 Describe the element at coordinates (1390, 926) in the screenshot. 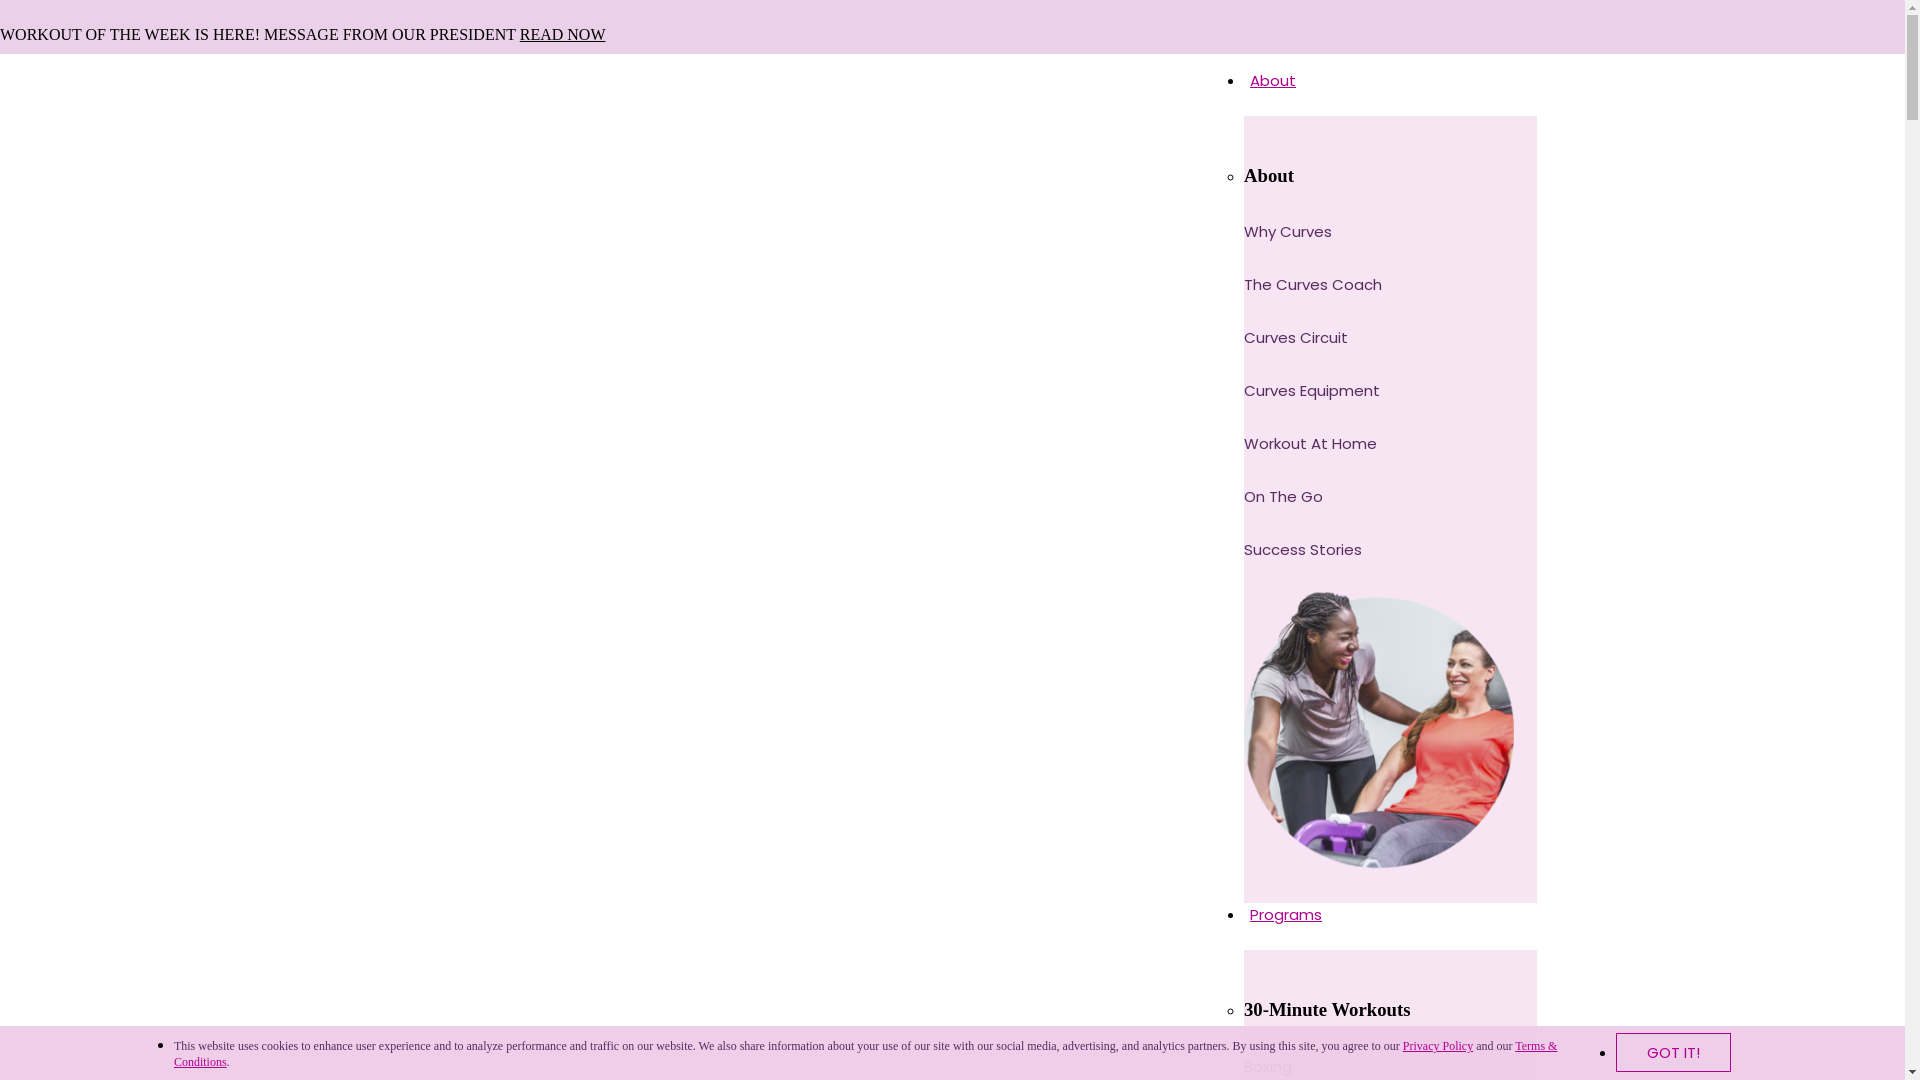

I see `Programs` at that location.